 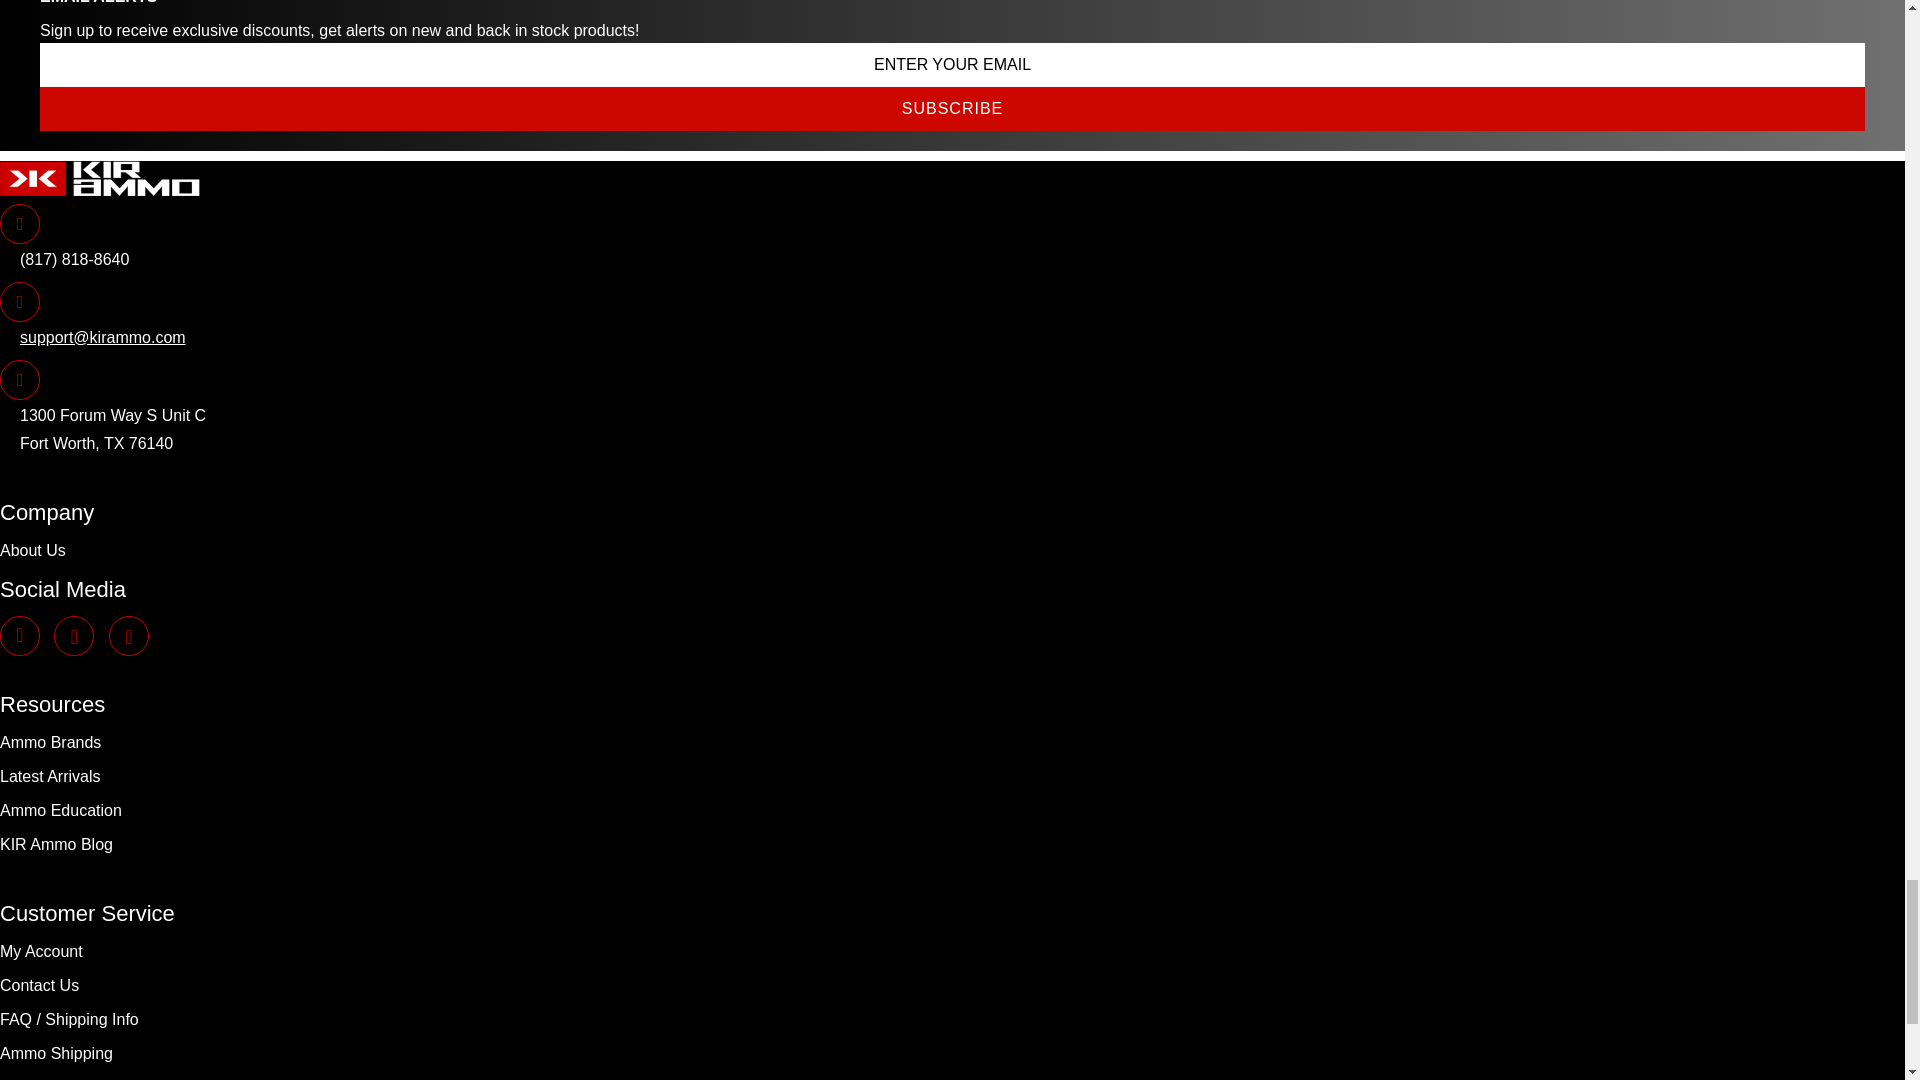 I want to click on Subscribe, so click(x=952, y=108).